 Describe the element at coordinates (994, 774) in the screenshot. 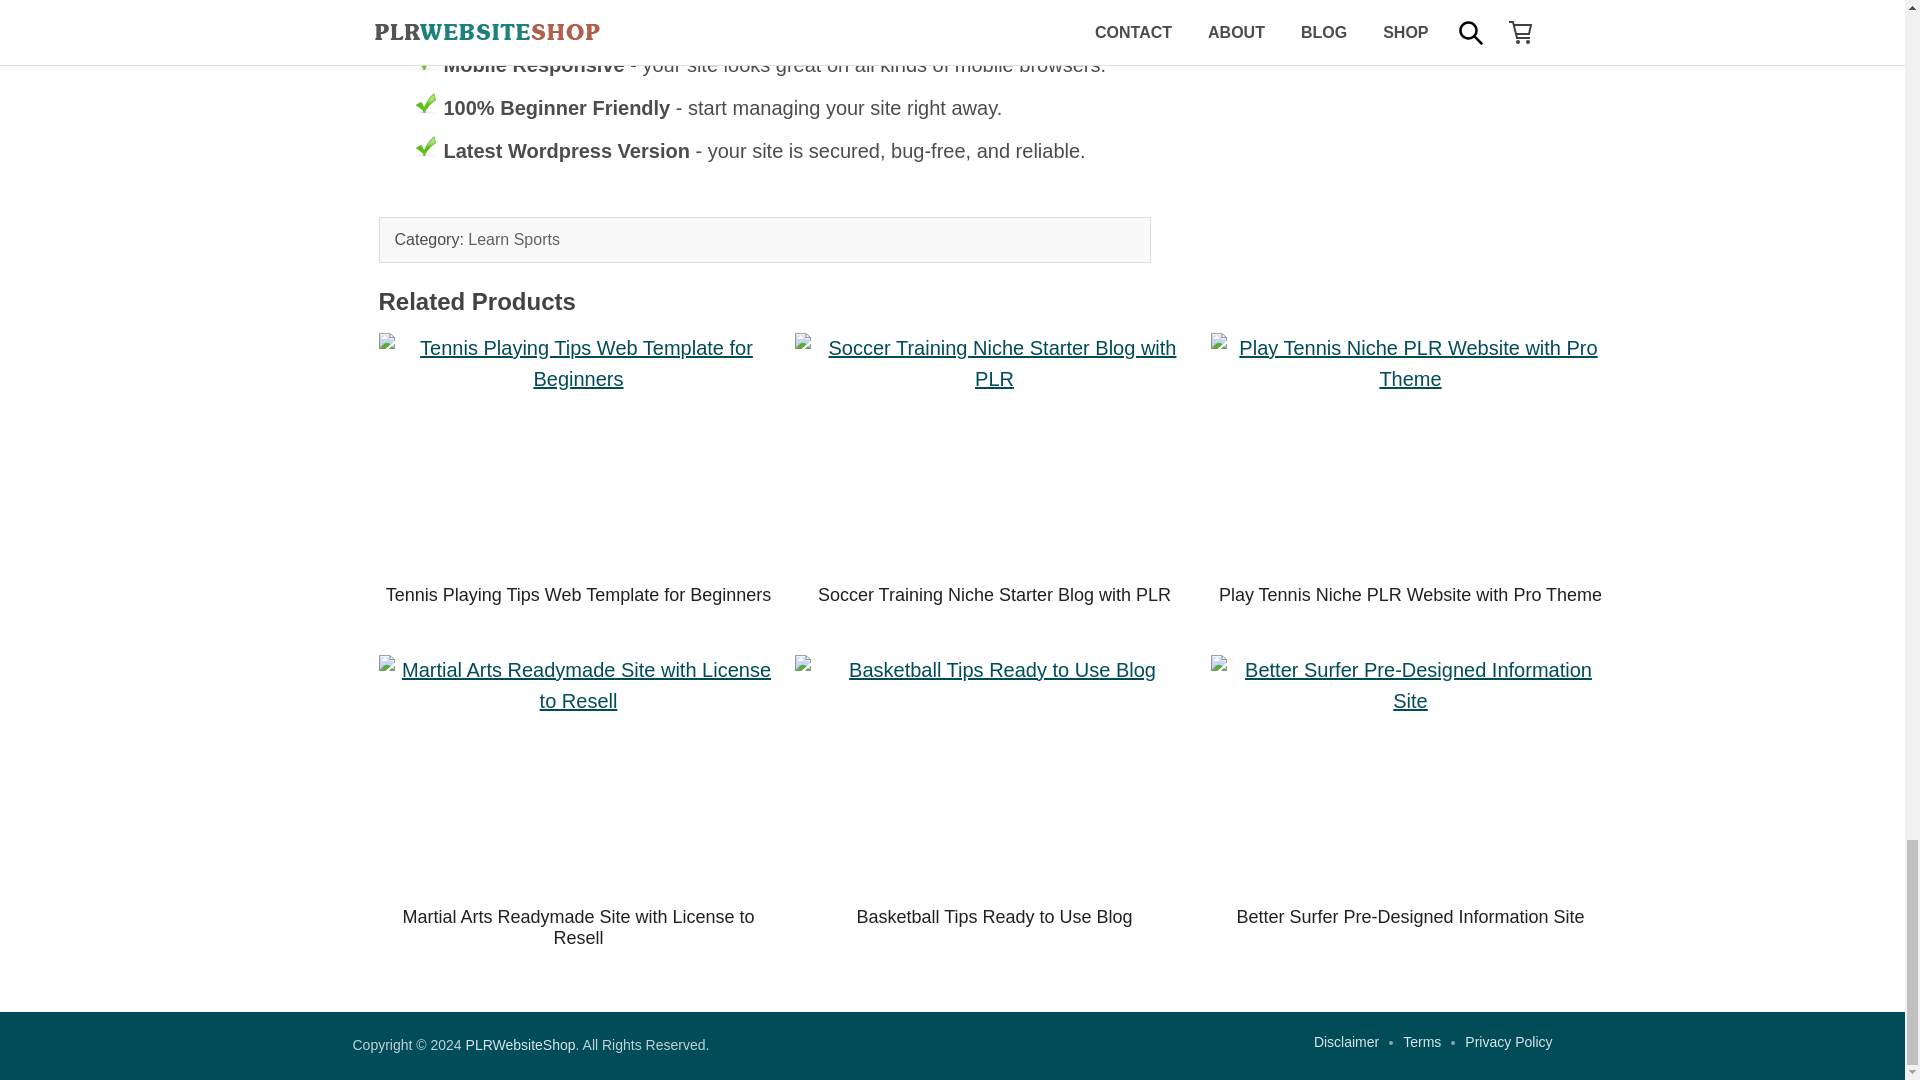

I see `Basketball Tips Ready to Use Blog` at that location.